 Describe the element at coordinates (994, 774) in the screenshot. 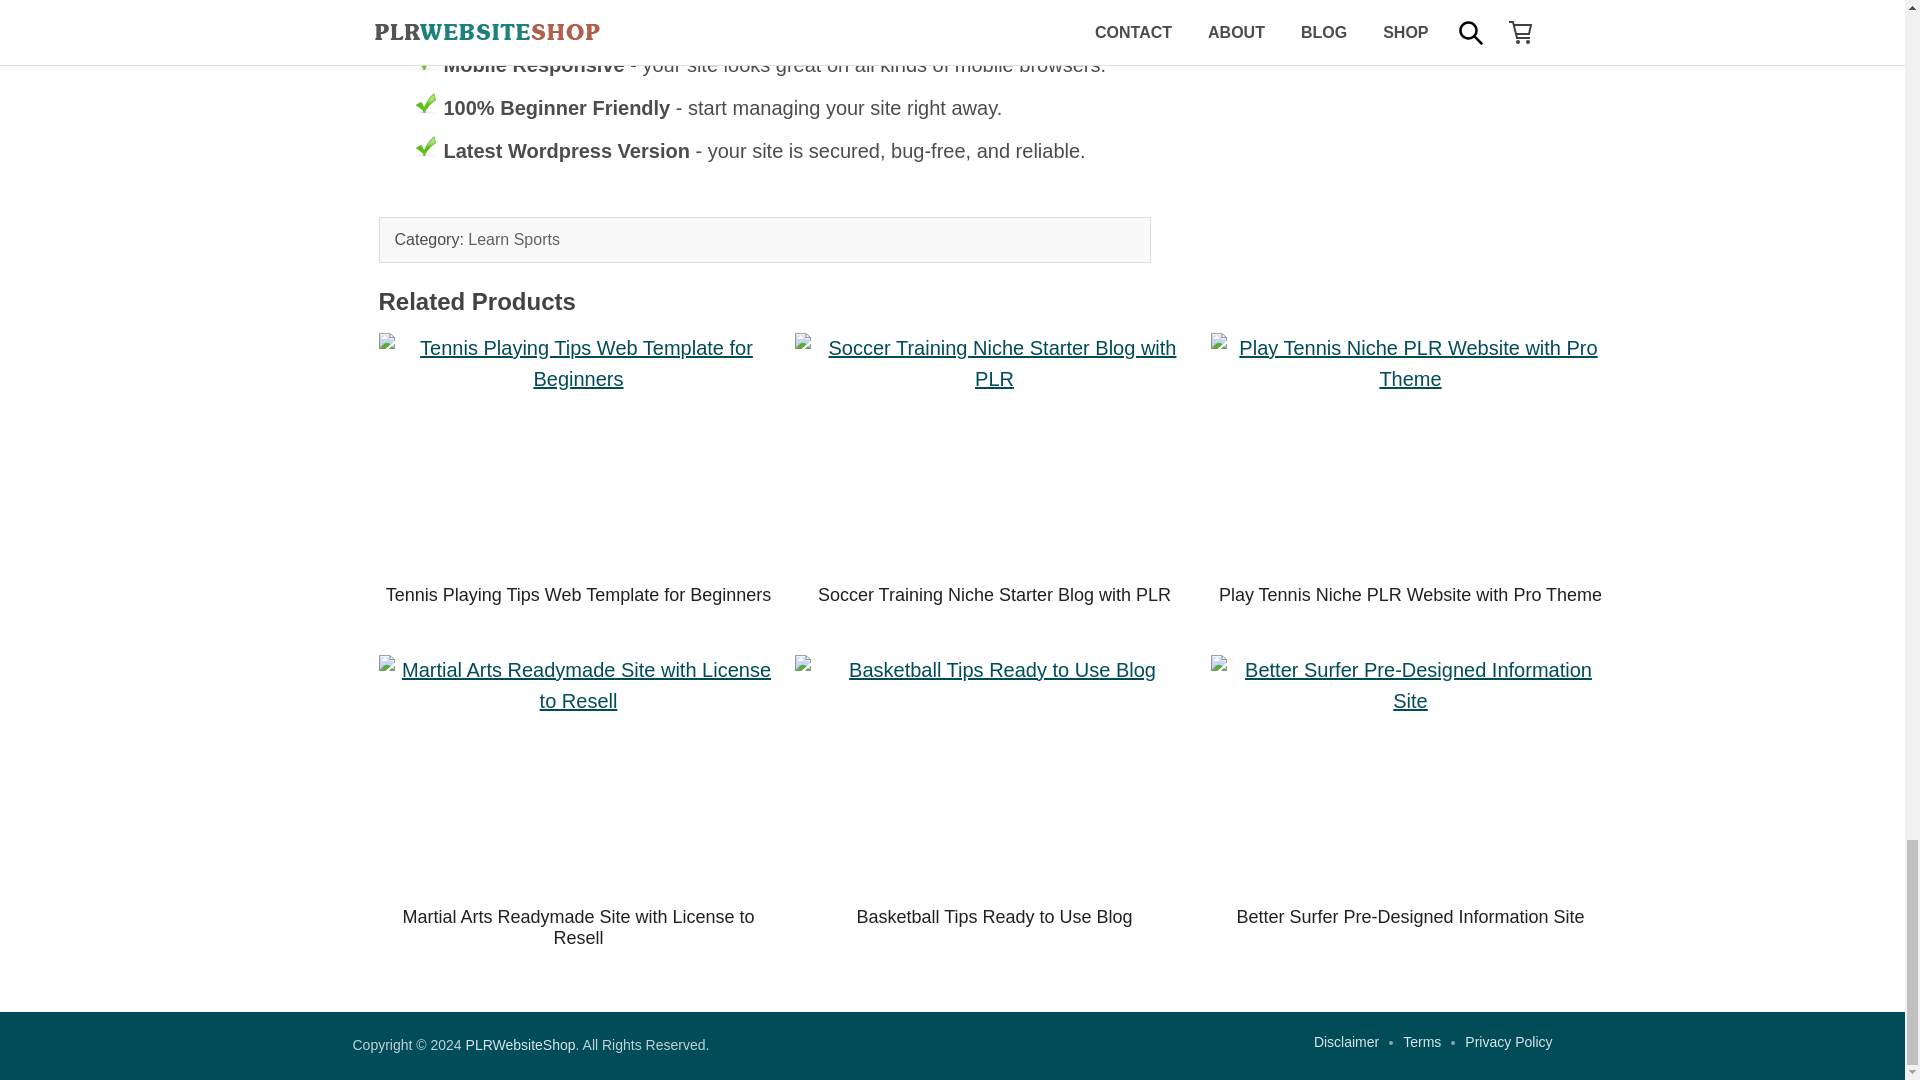

I see `Basketball Tips Ready to Use Blog` at that location.